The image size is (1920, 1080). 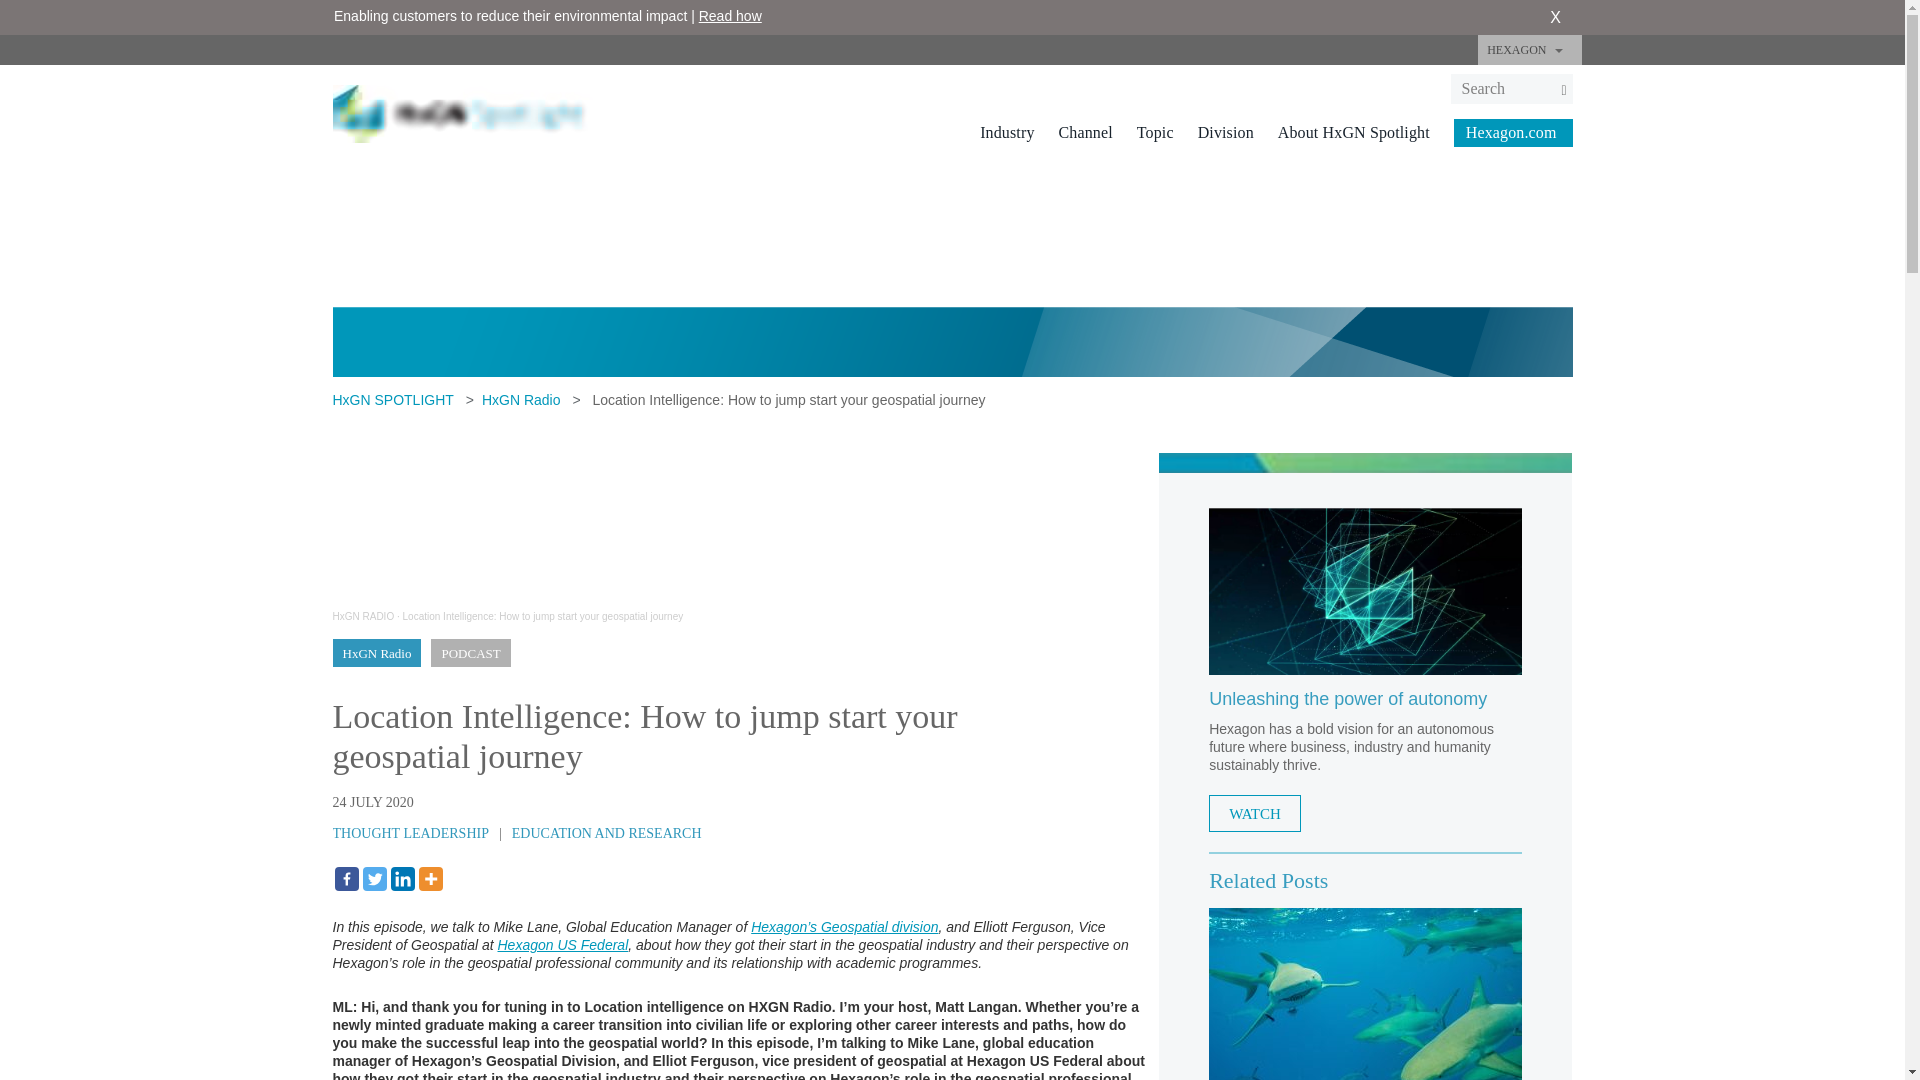 I want to click on HEXAGON, so click(x=1529, y=49).